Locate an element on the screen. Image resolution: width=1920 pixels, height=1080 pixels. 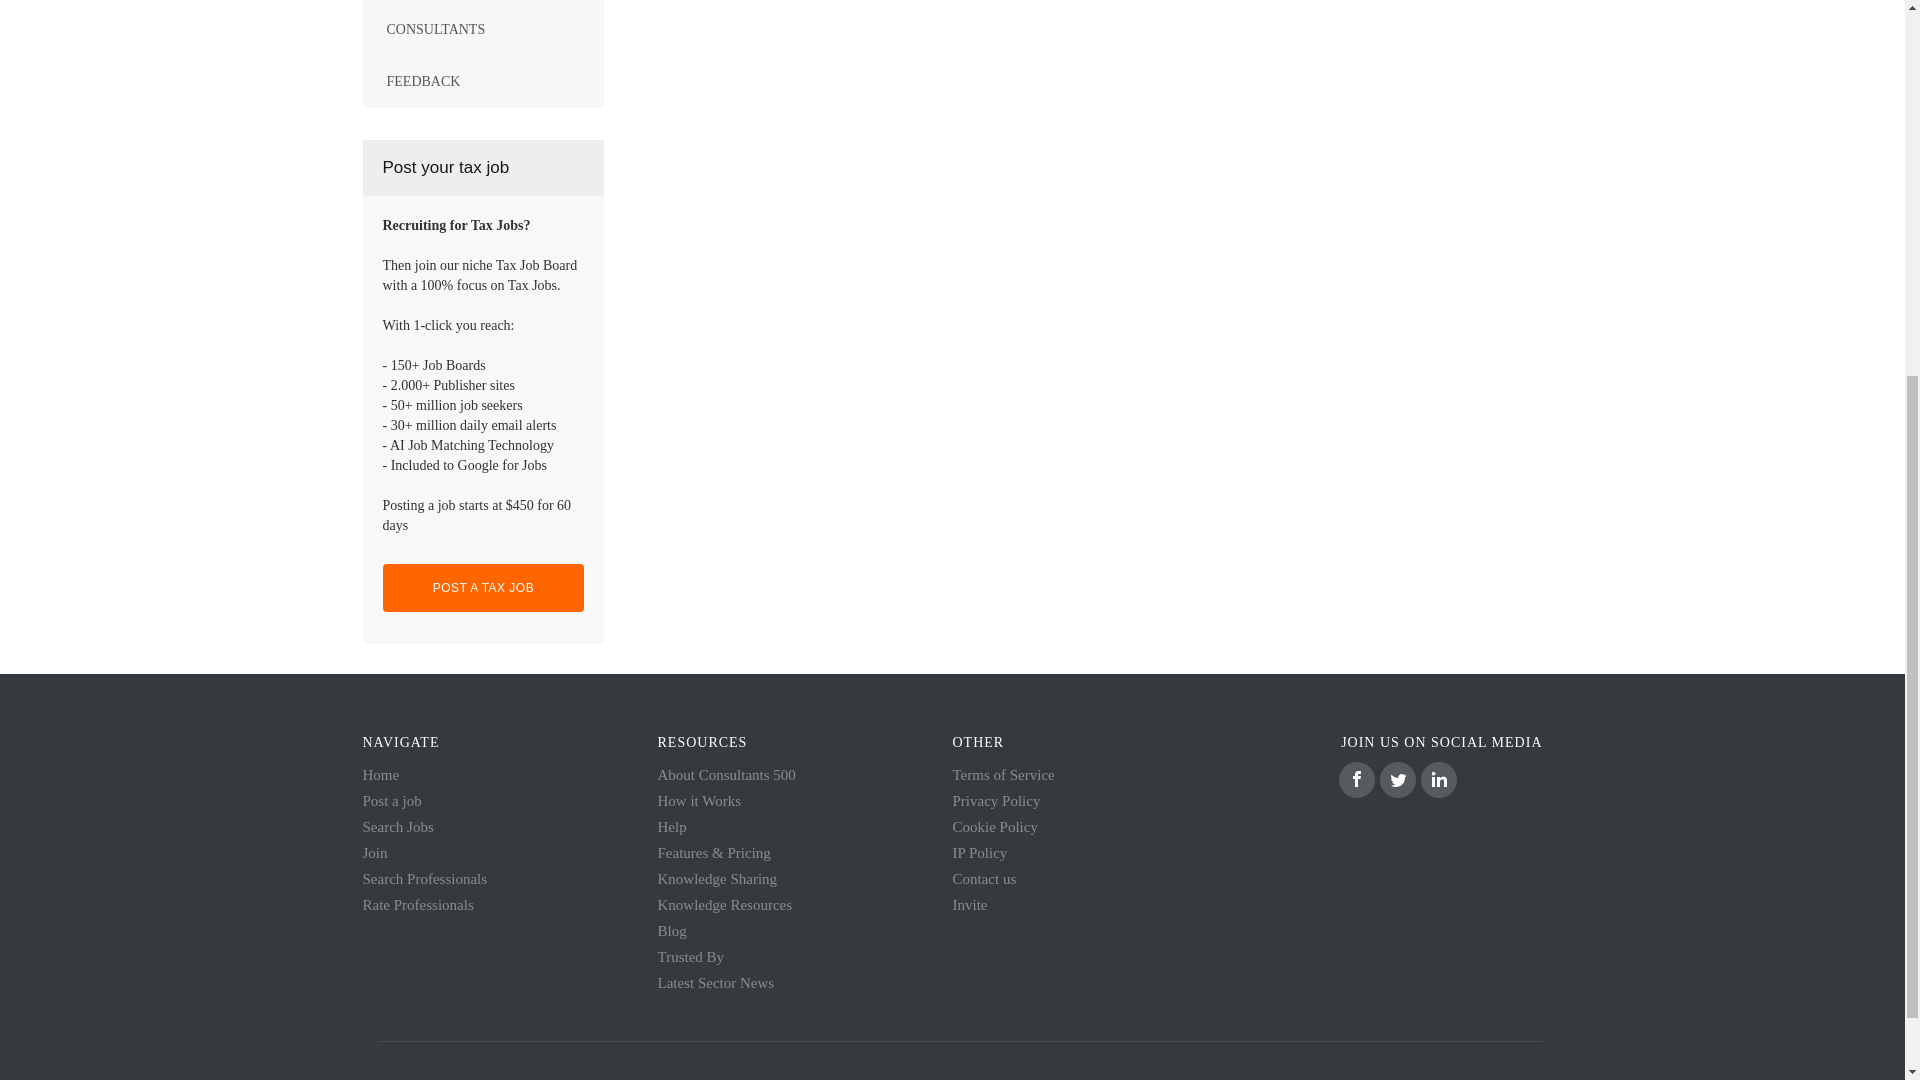
Trusted By is located at coordinates (692, 957).